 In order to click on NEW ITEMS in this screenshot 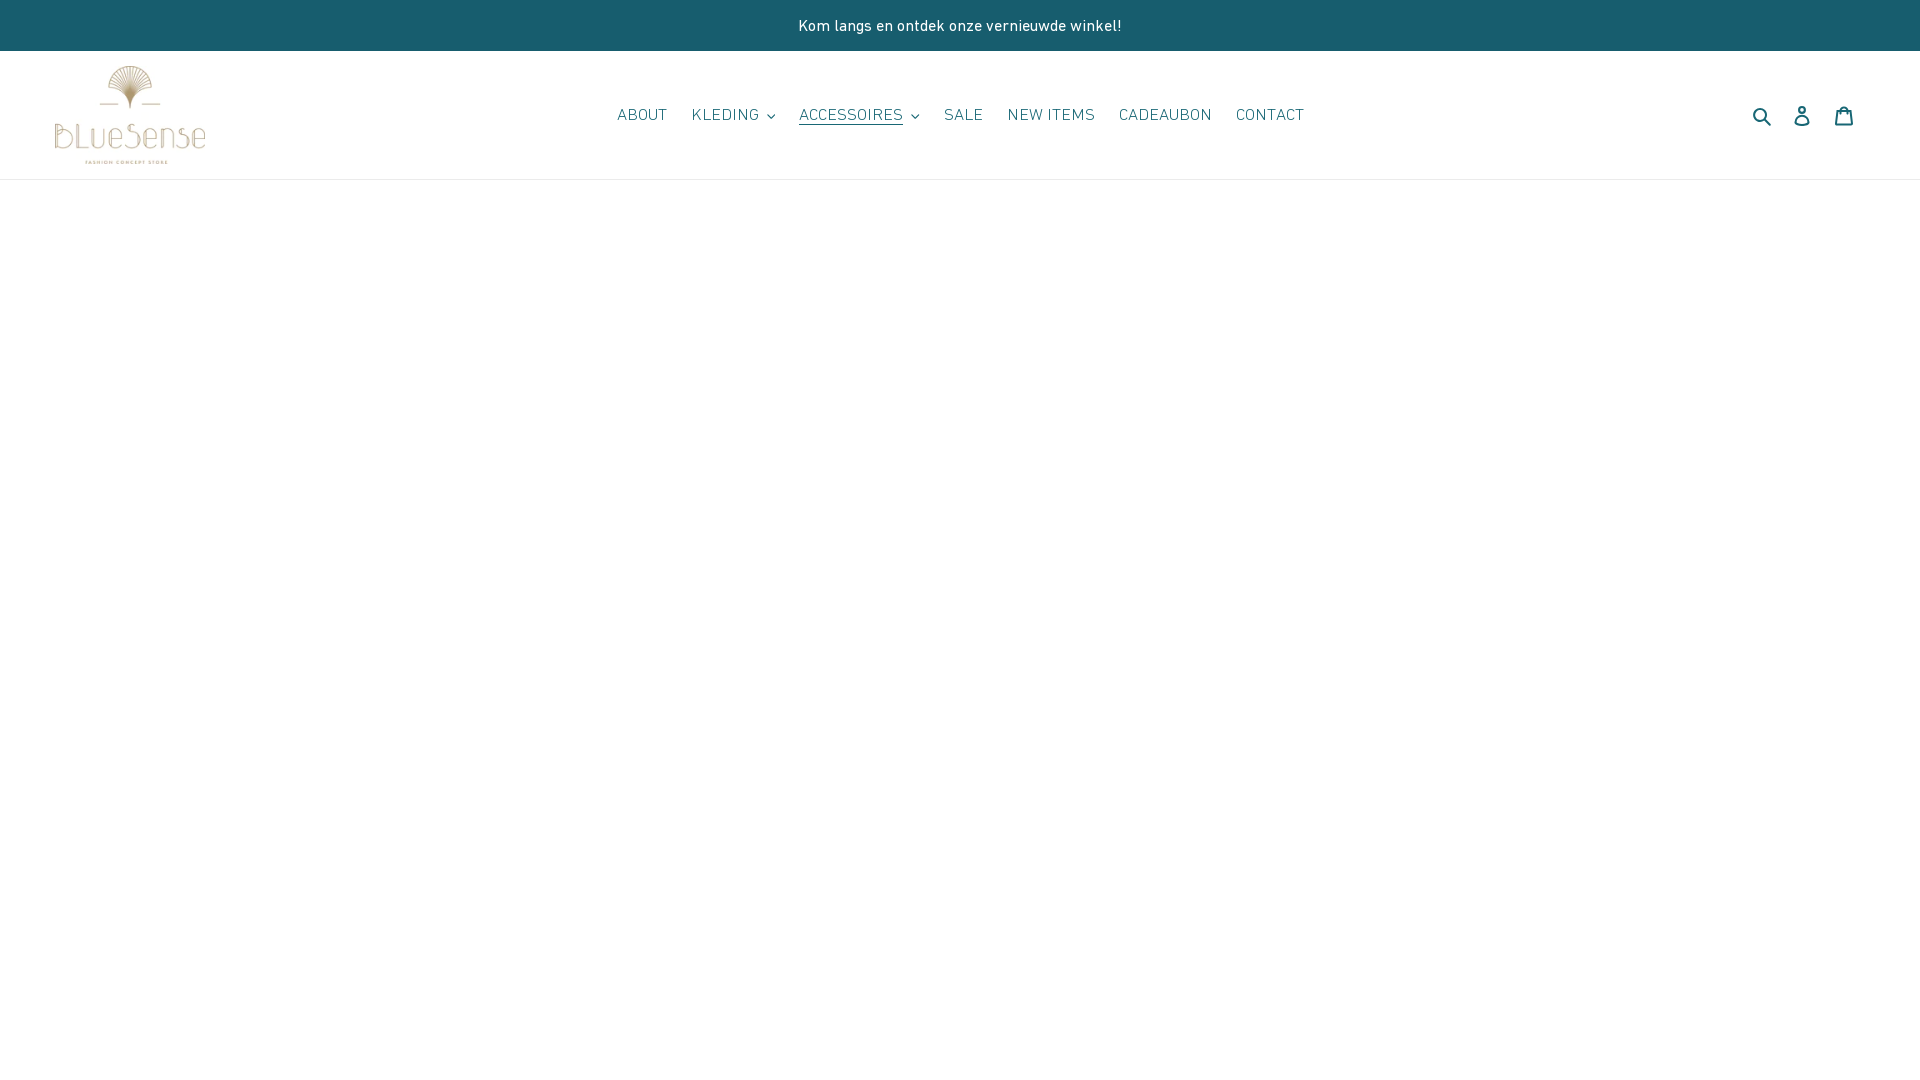, I will do `click(1050, 115)`.